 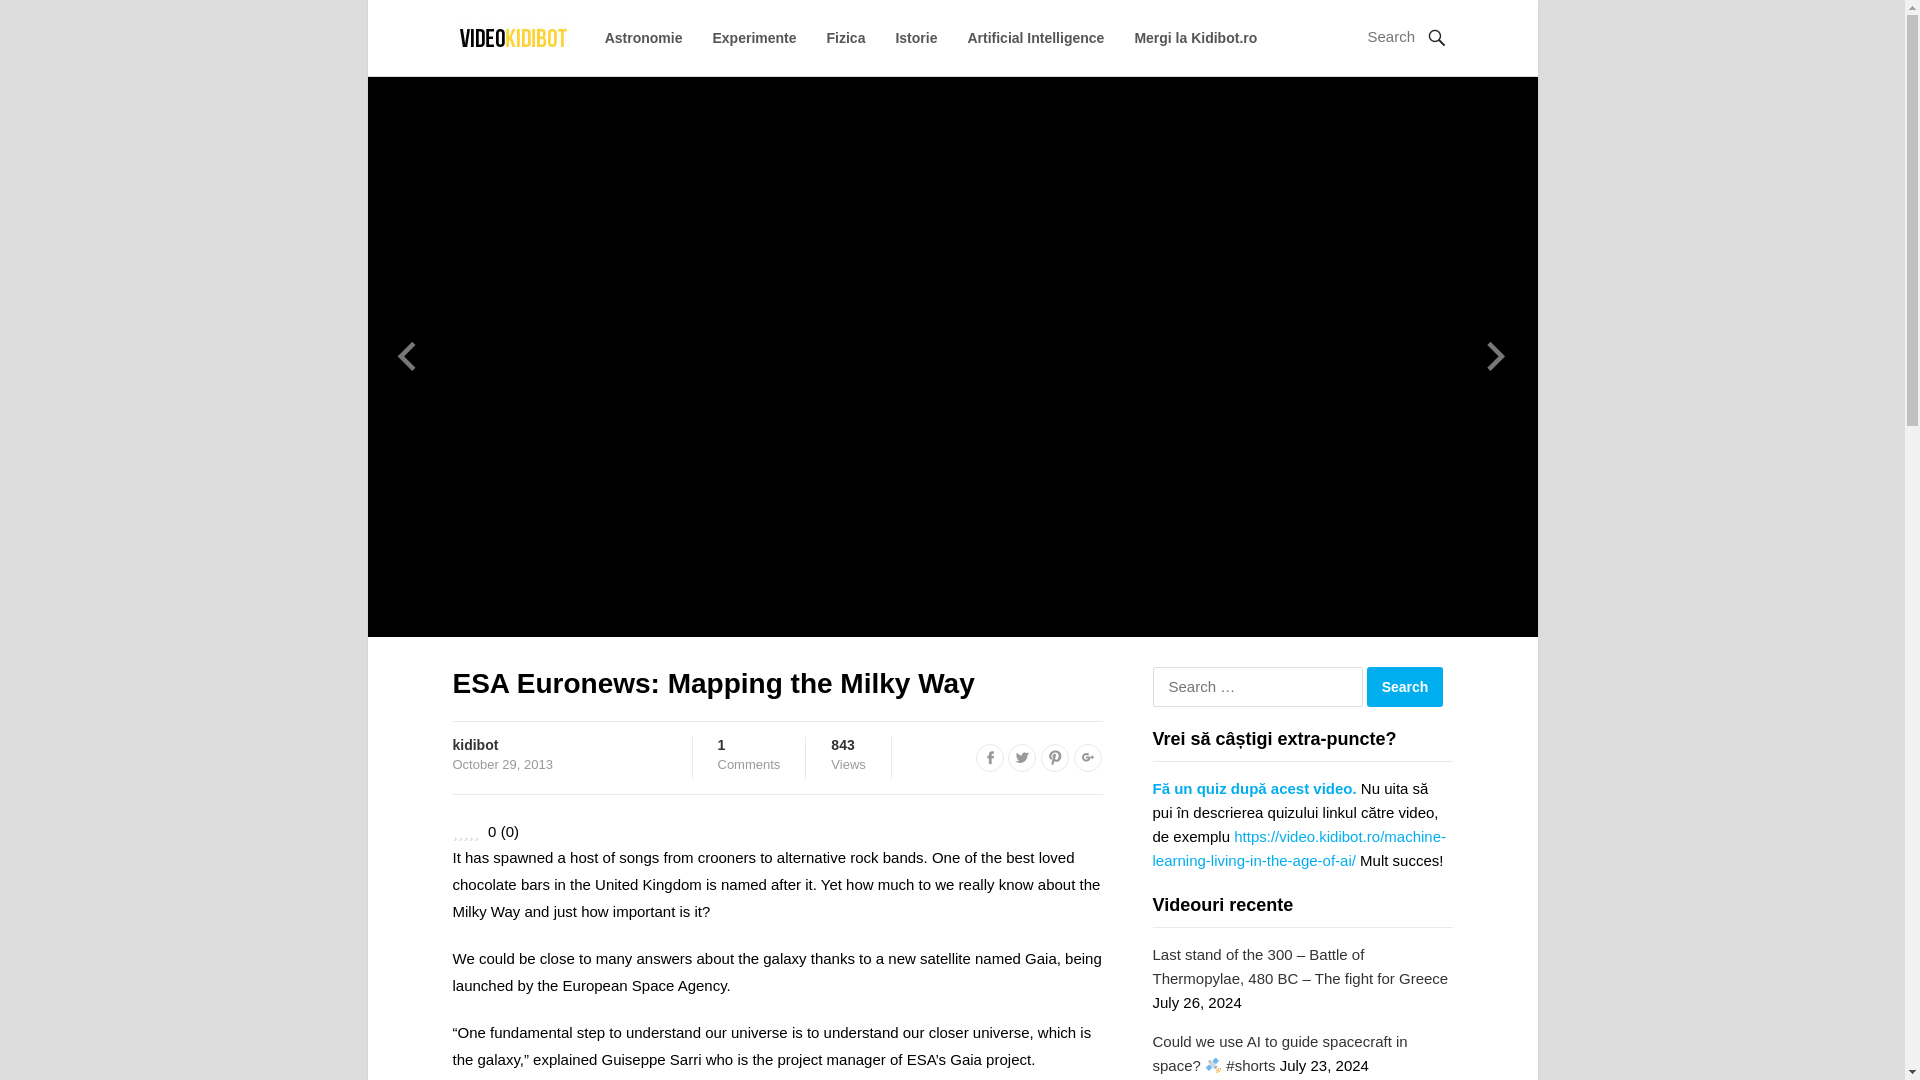 I want to click on kidibot, so click(x=474, y=744).